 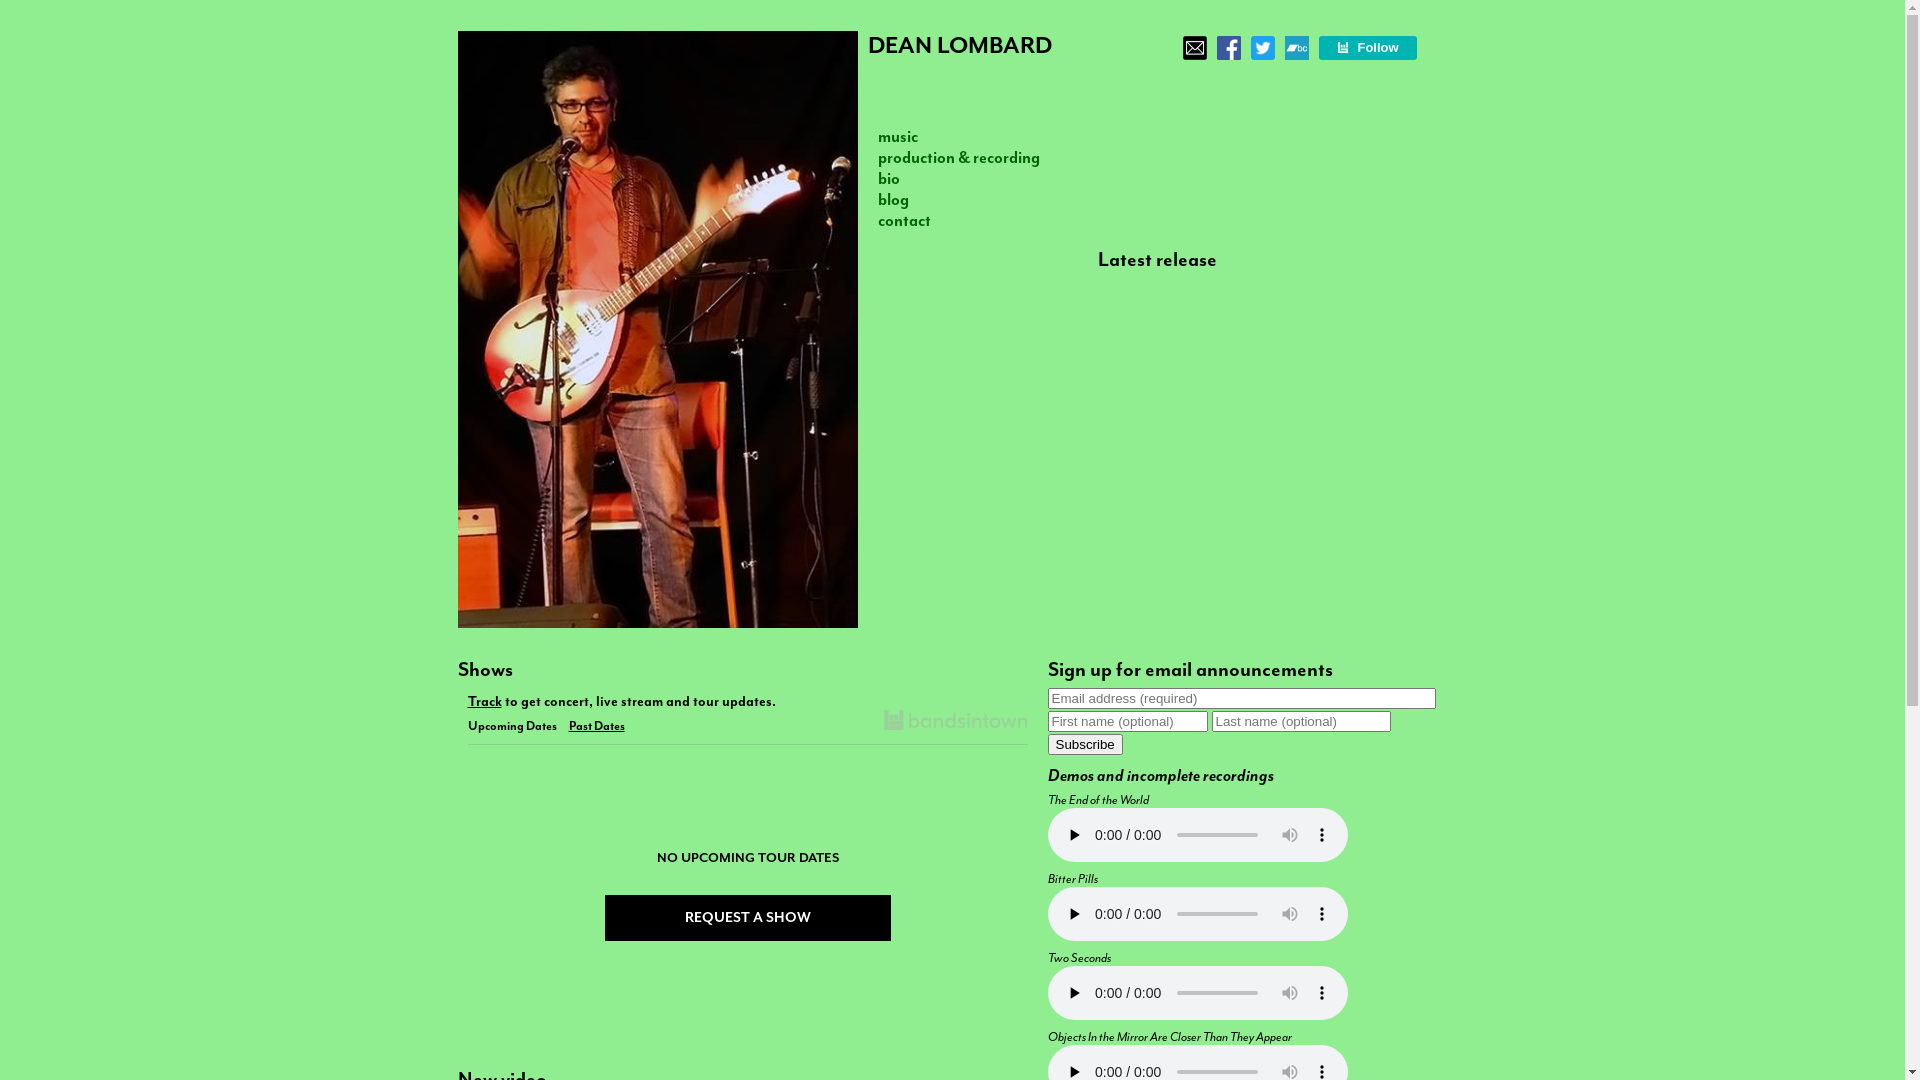 What do you see at coordinates (898, 136) in the screenshot?
I see `music` at bounding box center [898, 136].